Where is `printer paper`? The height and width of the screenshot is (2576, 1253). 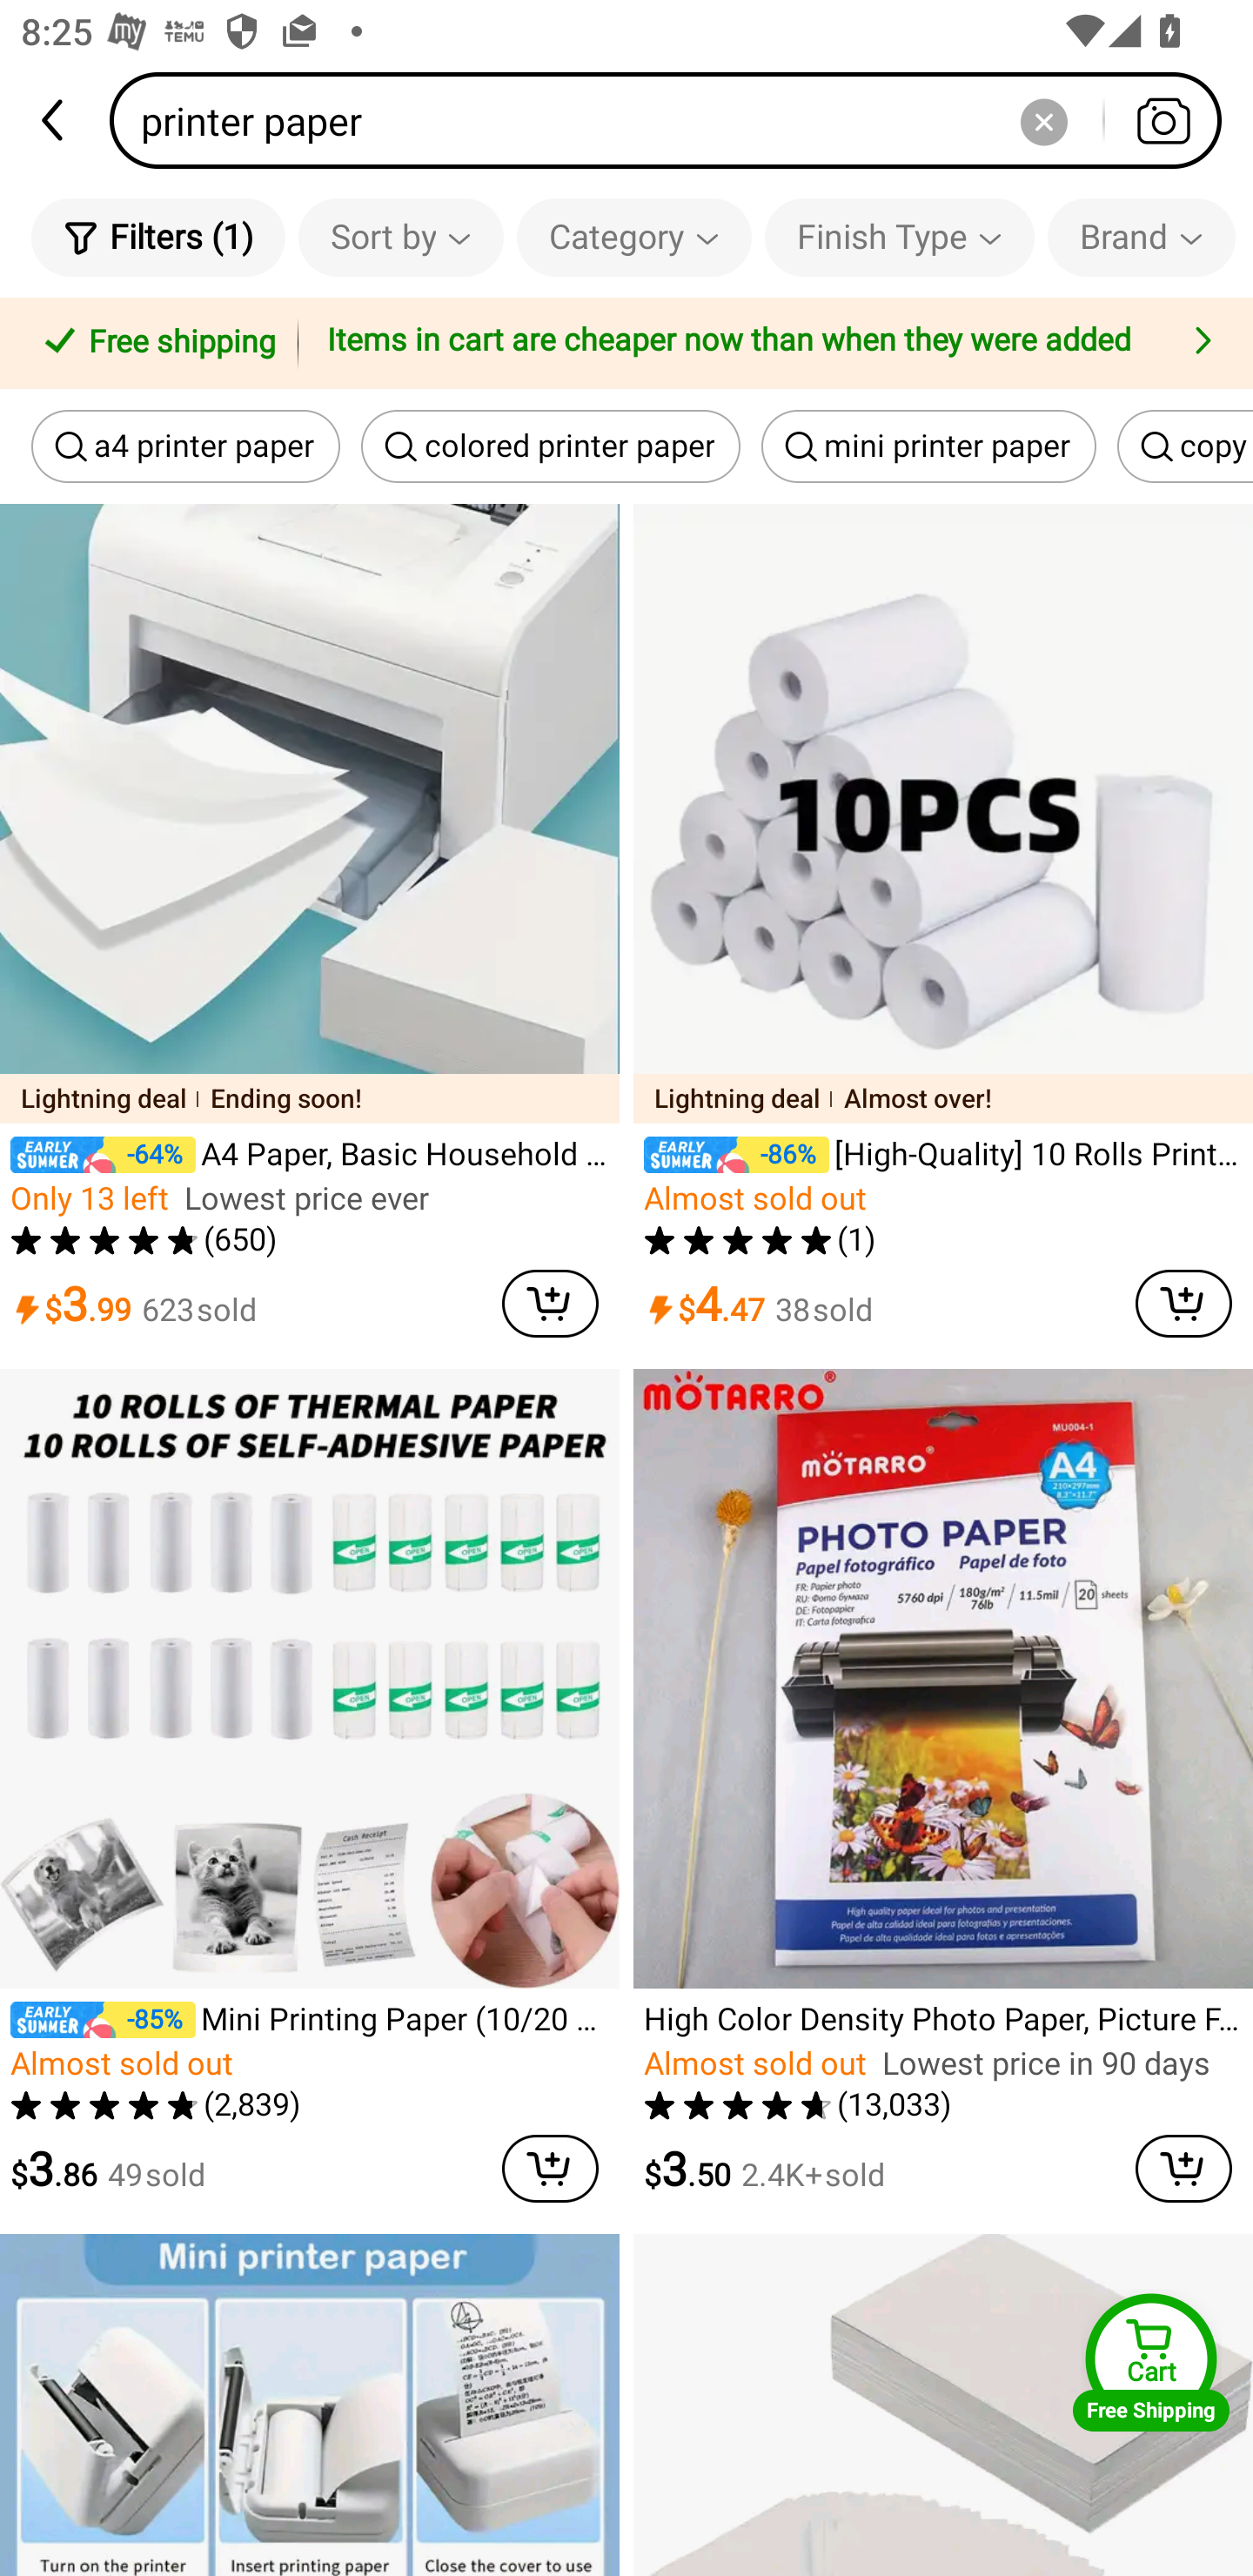 printer paper is located at coordinates (675, 120).